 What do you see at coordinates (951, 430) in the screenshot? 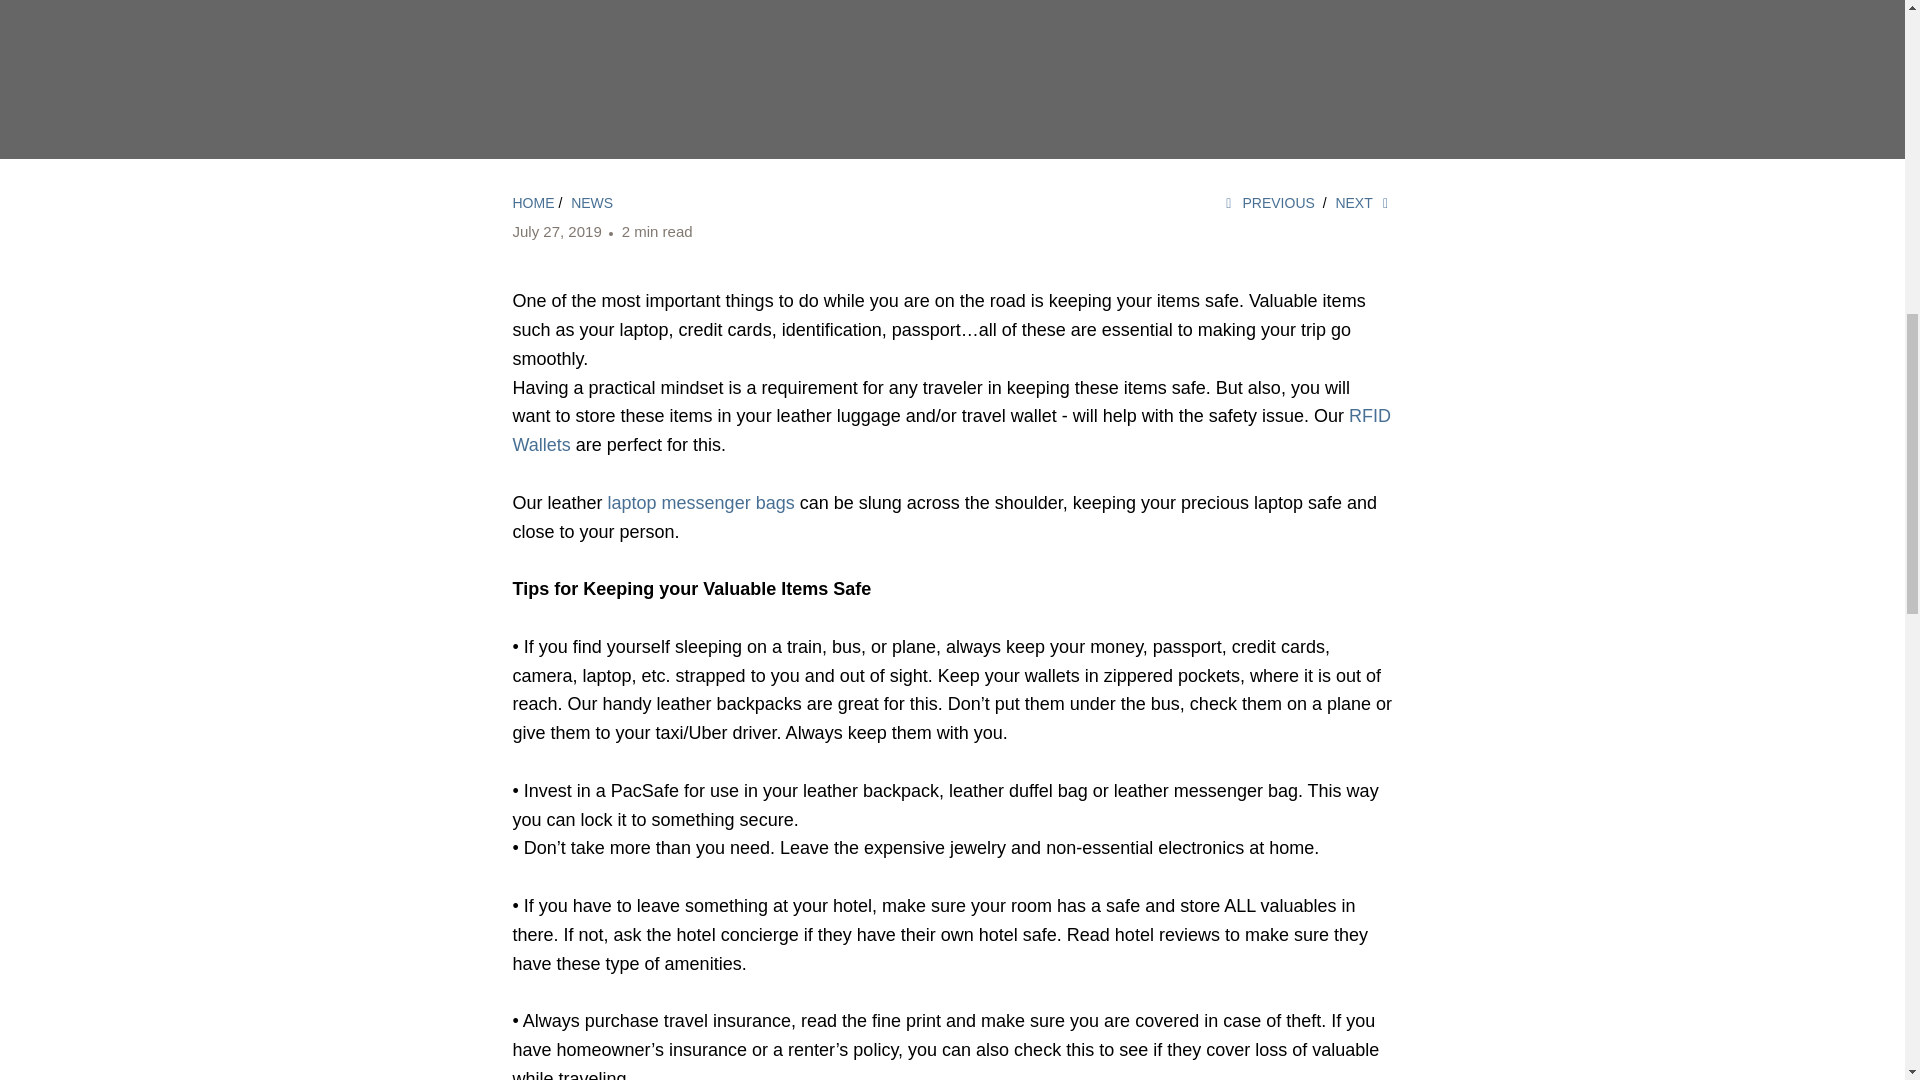
I see `RFID wallets` at bounding box center [951, 430].